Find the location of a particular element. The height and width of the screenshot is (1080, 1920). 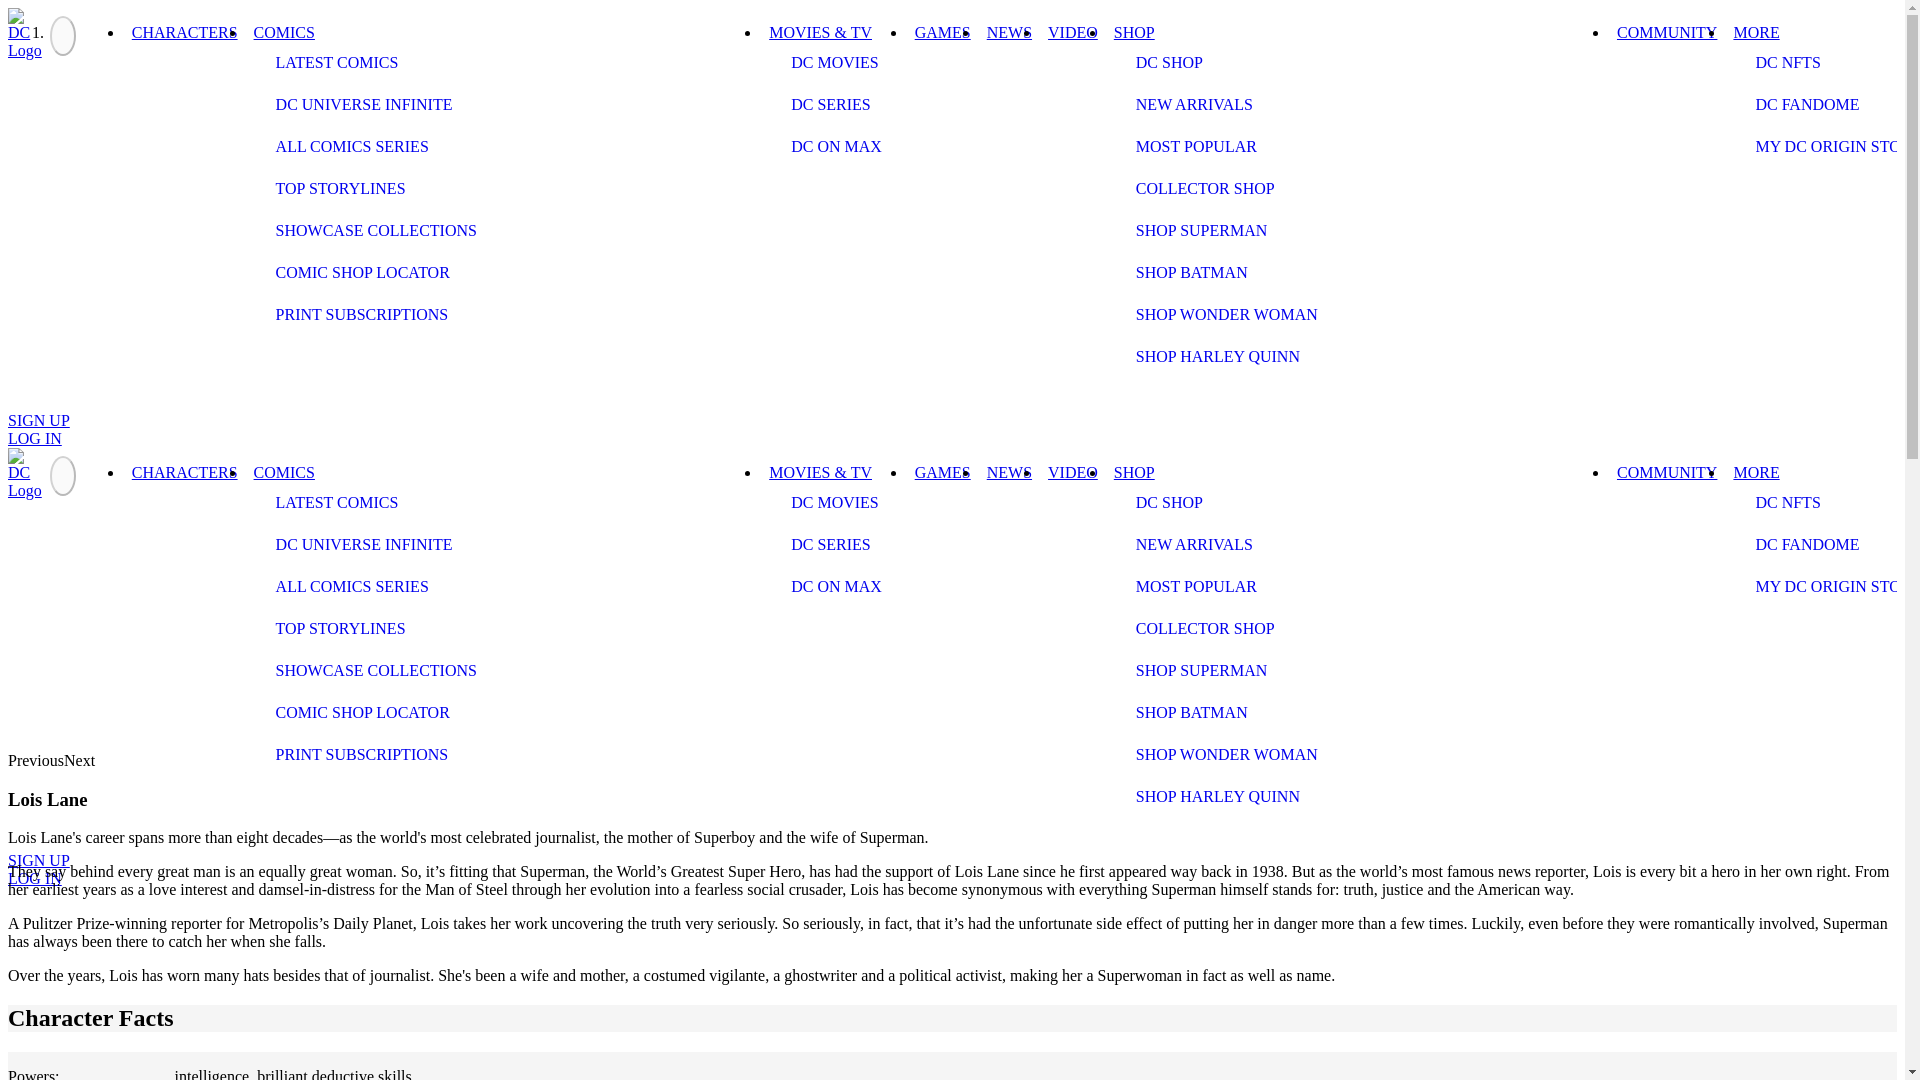

VIDEO is located at coordinates (1072, 32).